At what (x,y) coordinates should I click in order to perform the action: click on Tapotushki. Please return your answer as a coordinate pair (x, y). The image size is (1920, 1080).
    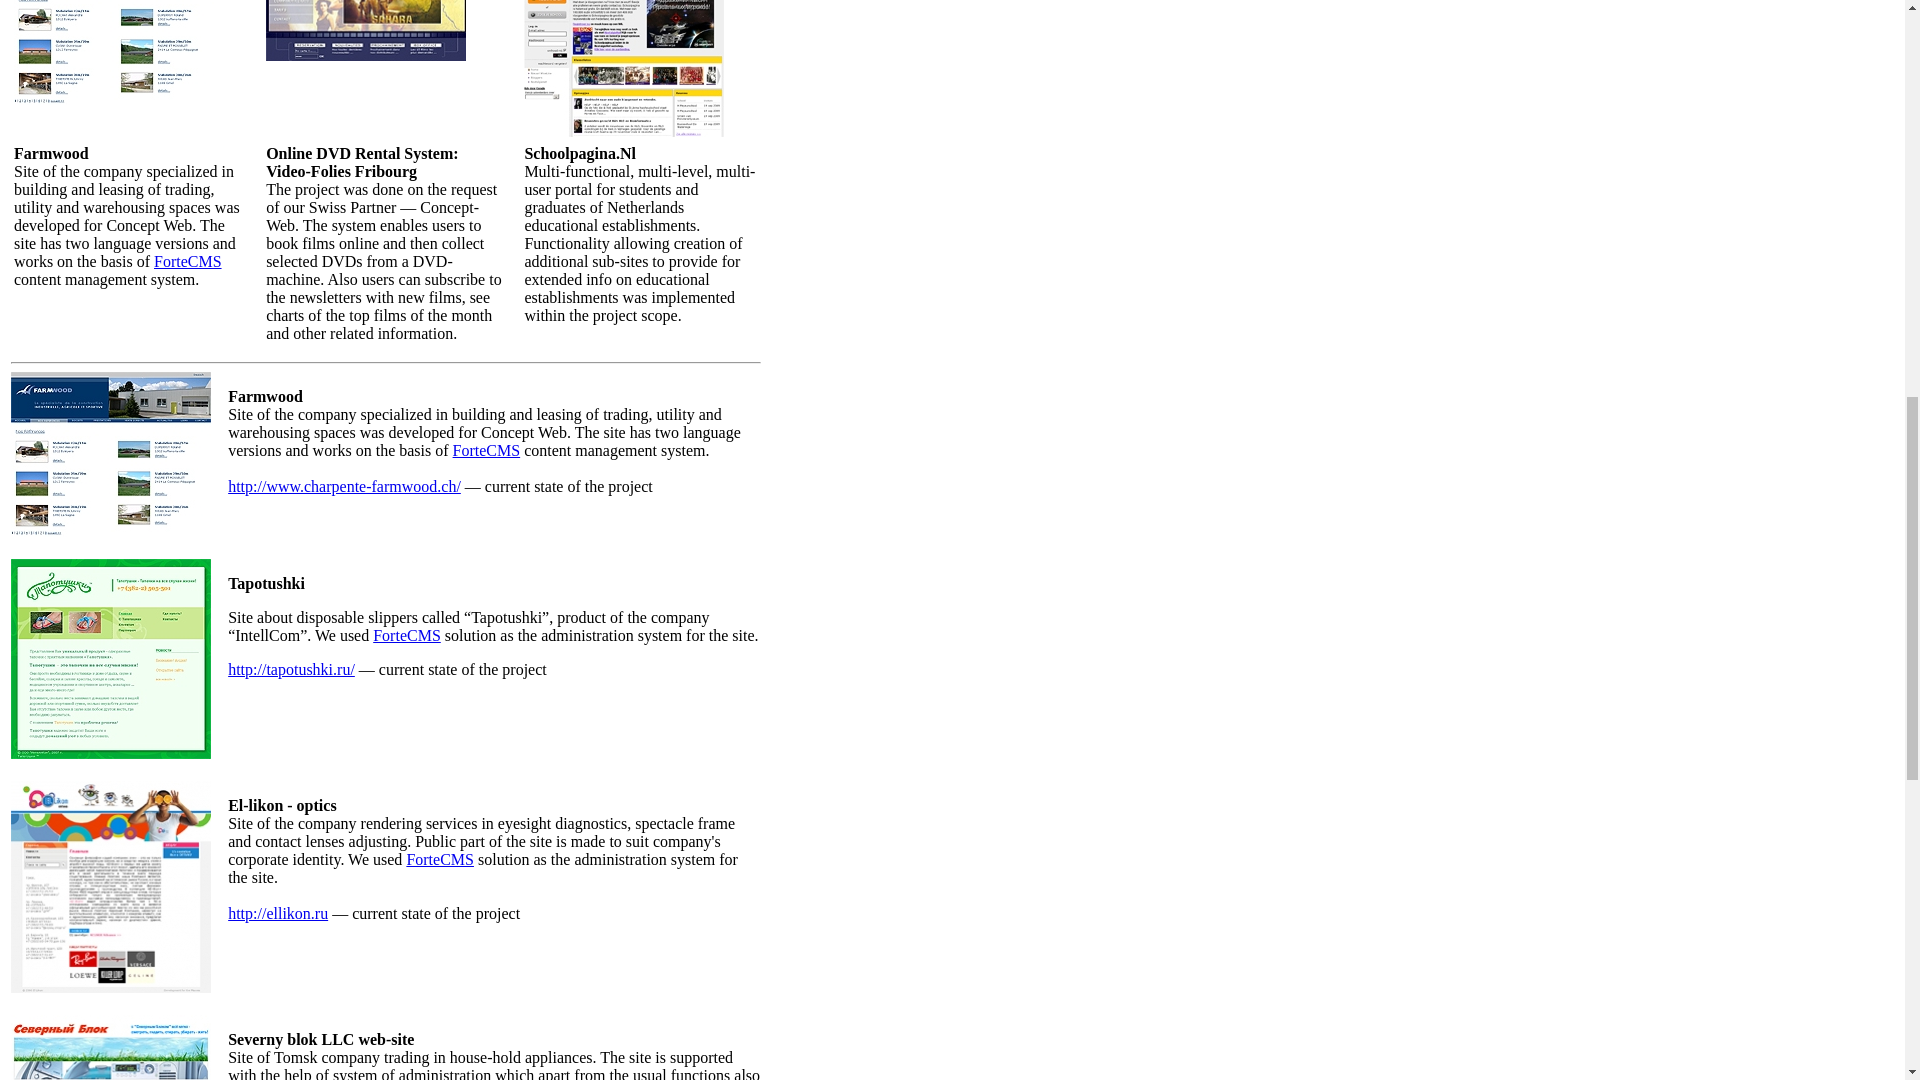
    Looking at the image, I should click on (111, 754).